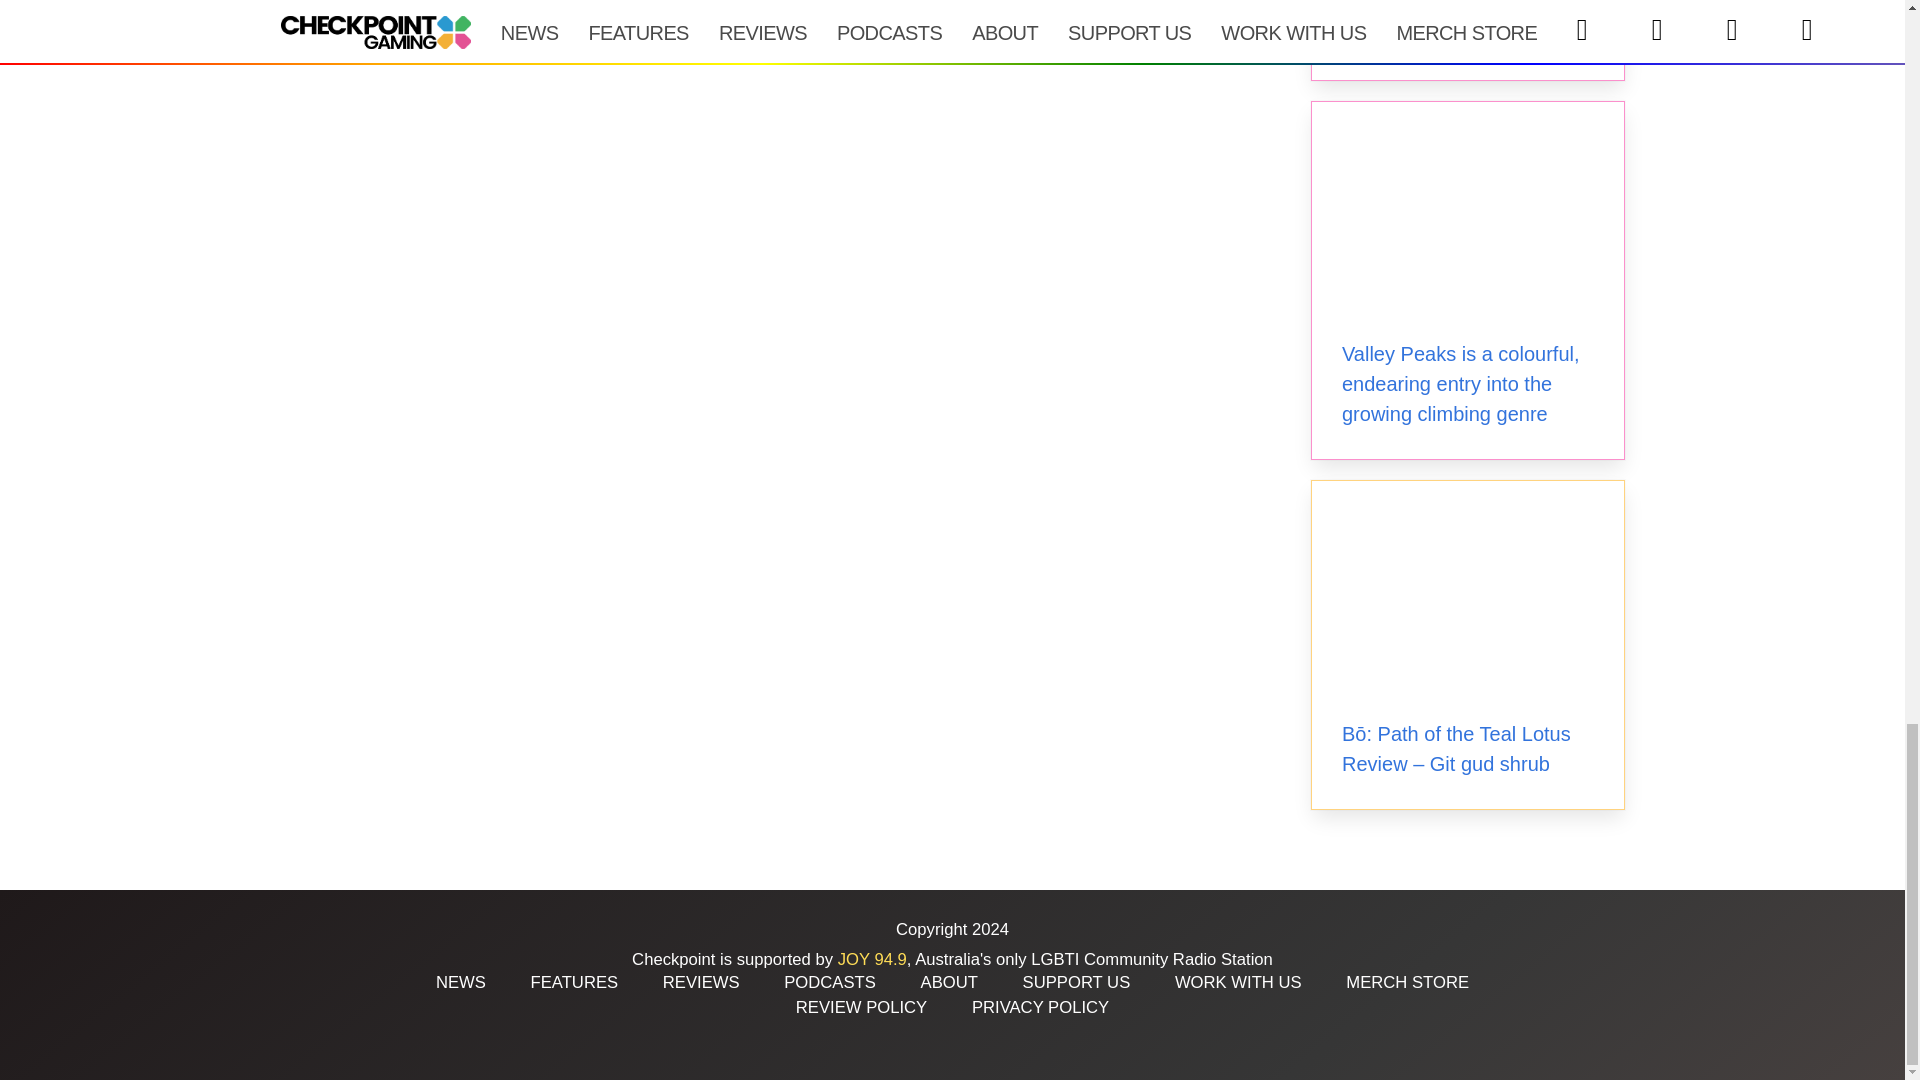  What do you see at coordinates (700, 982) in the screenshot?
I see `REVIEWS` at bounding box center [700, 982].